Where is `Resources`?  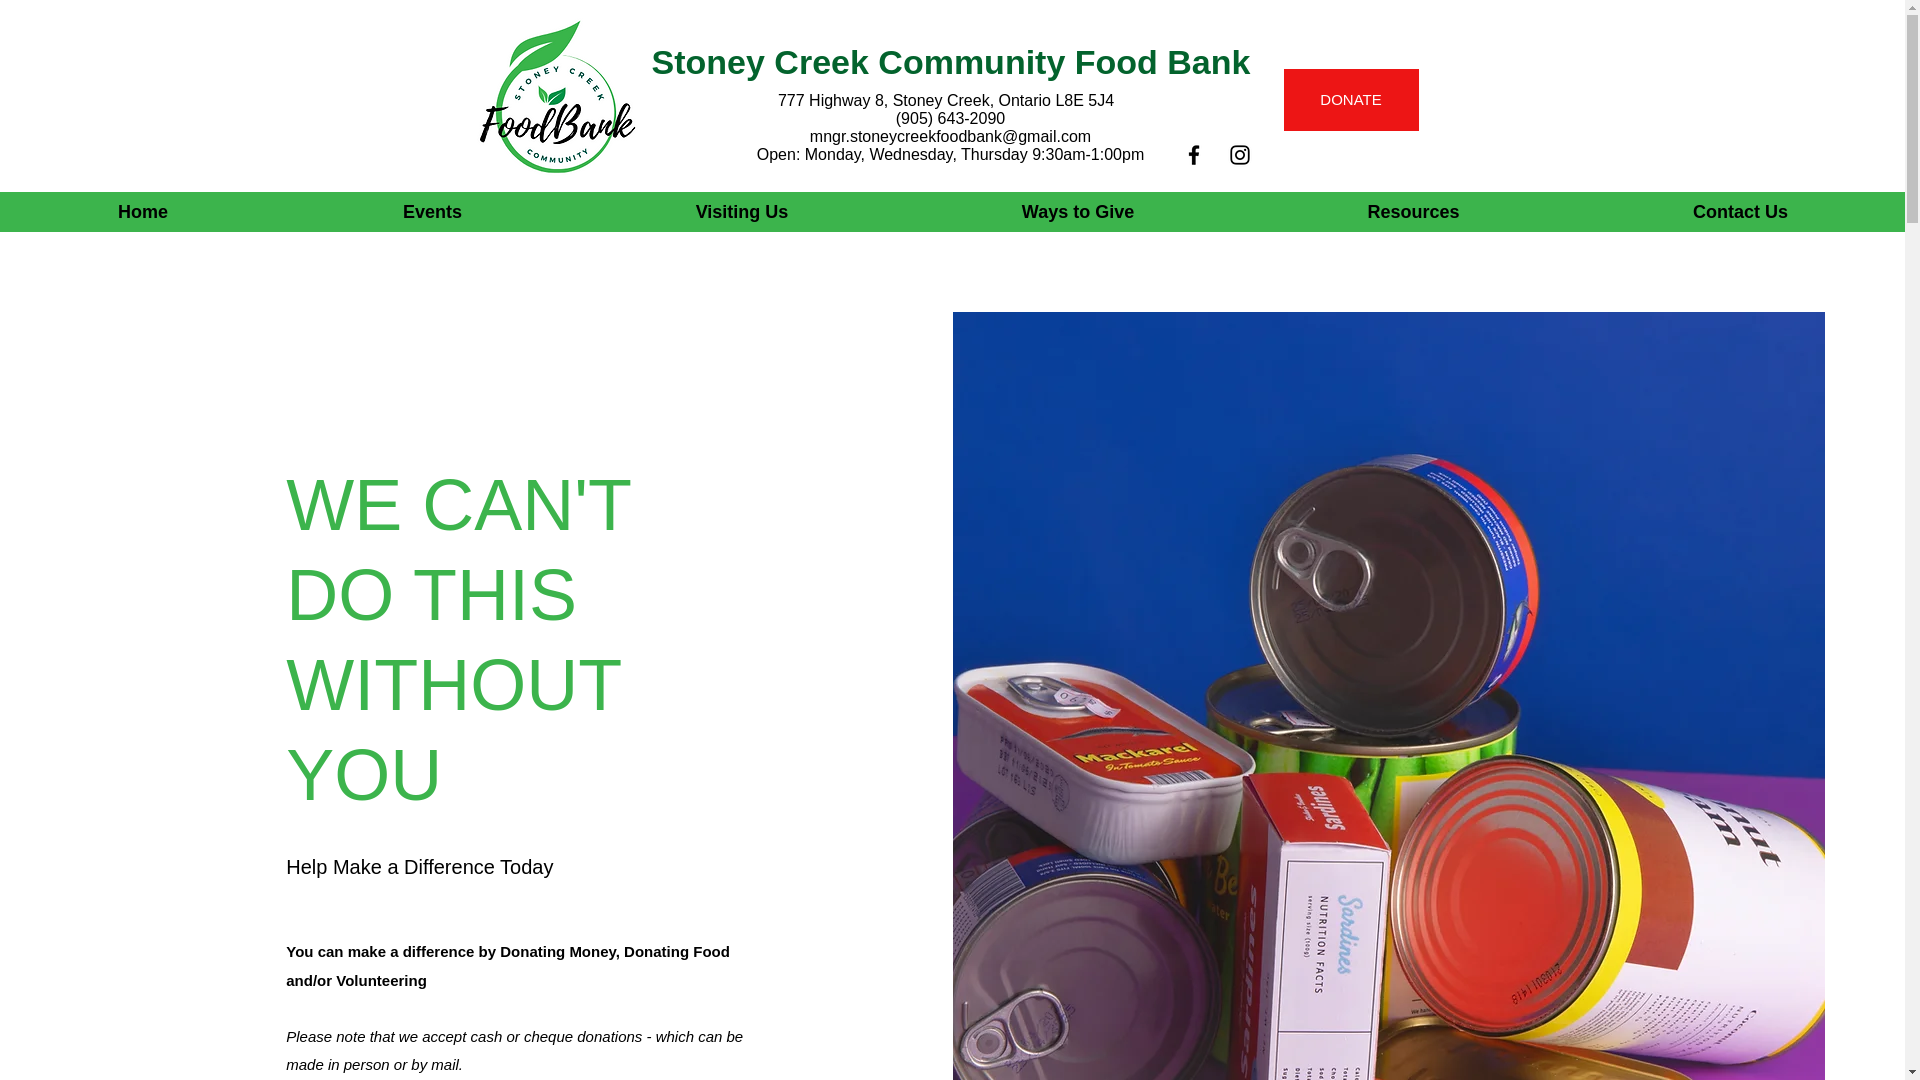 Resources is located at coordinates (1414, 212).